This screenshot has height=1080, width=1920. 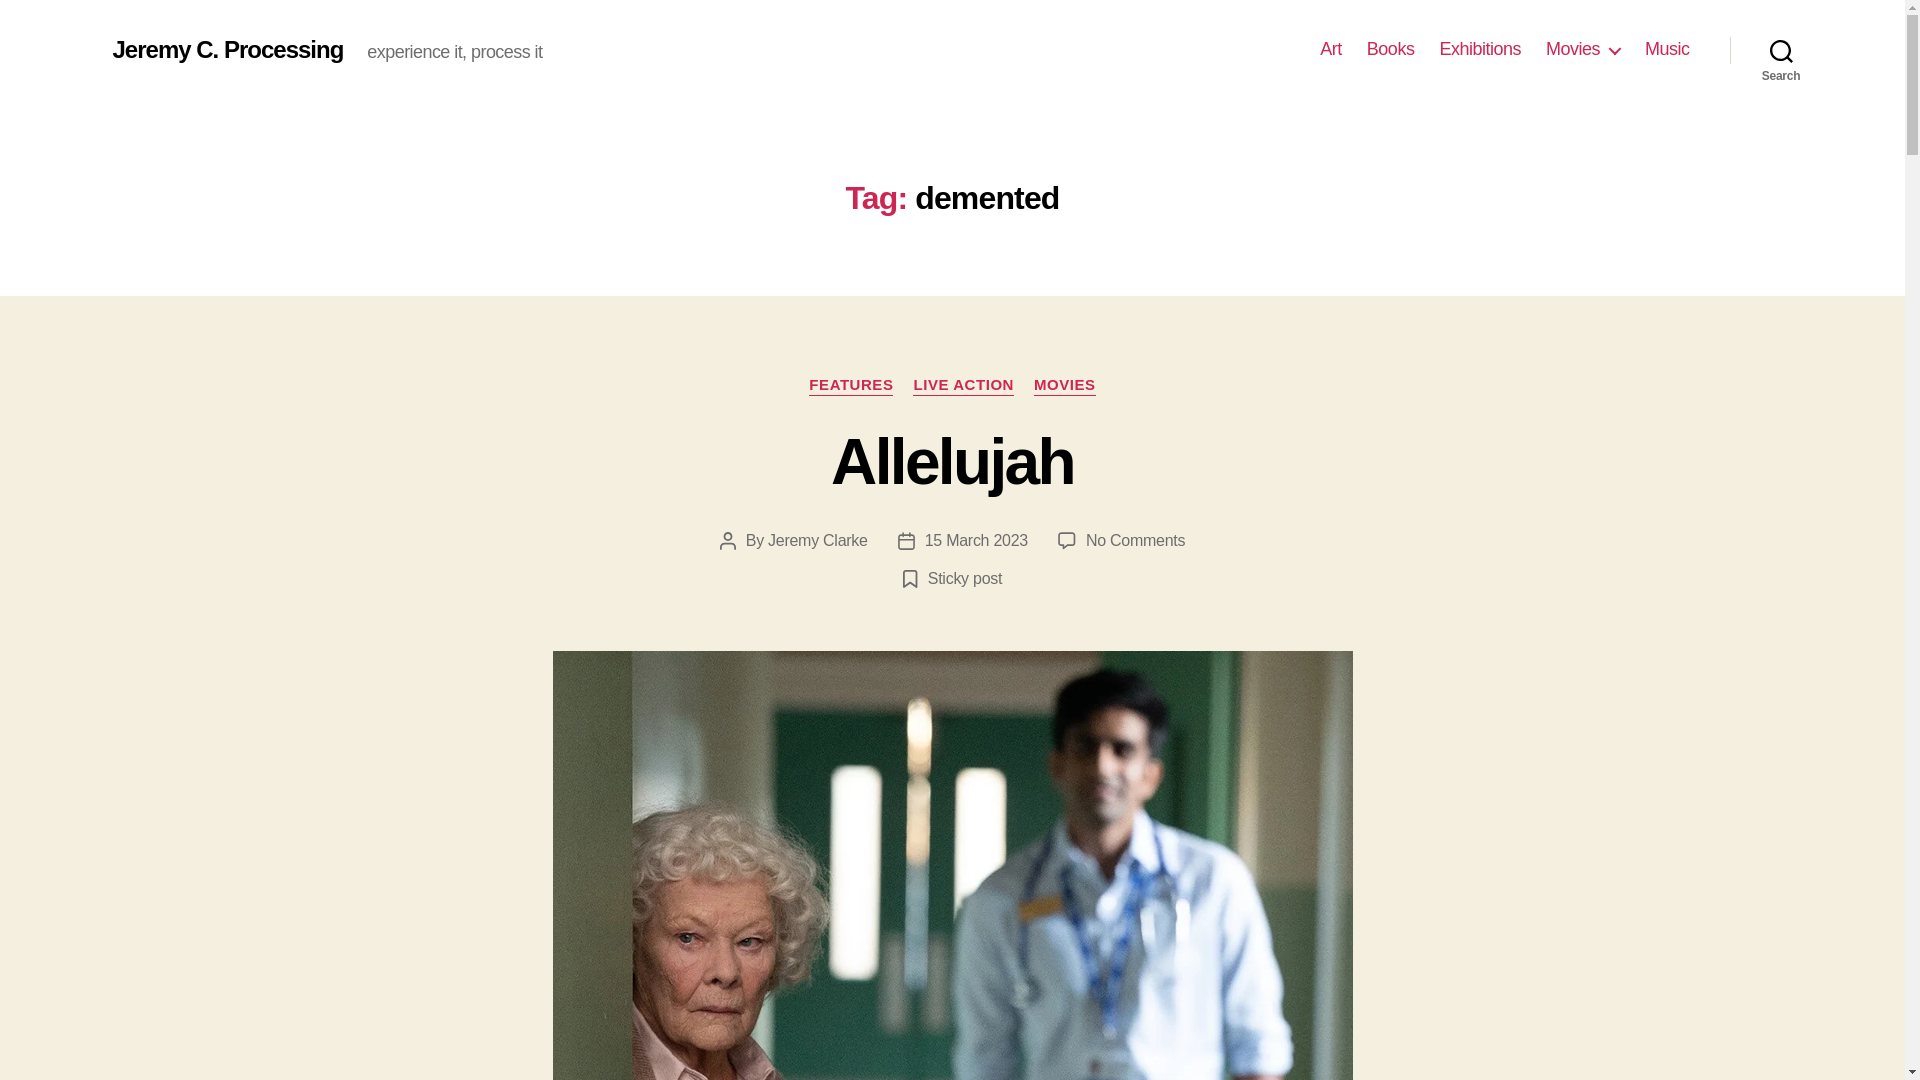 What do you see at coordinates (1065, 386) in the screenshot?
I see `Movies` at bounding box center [1065, 386].